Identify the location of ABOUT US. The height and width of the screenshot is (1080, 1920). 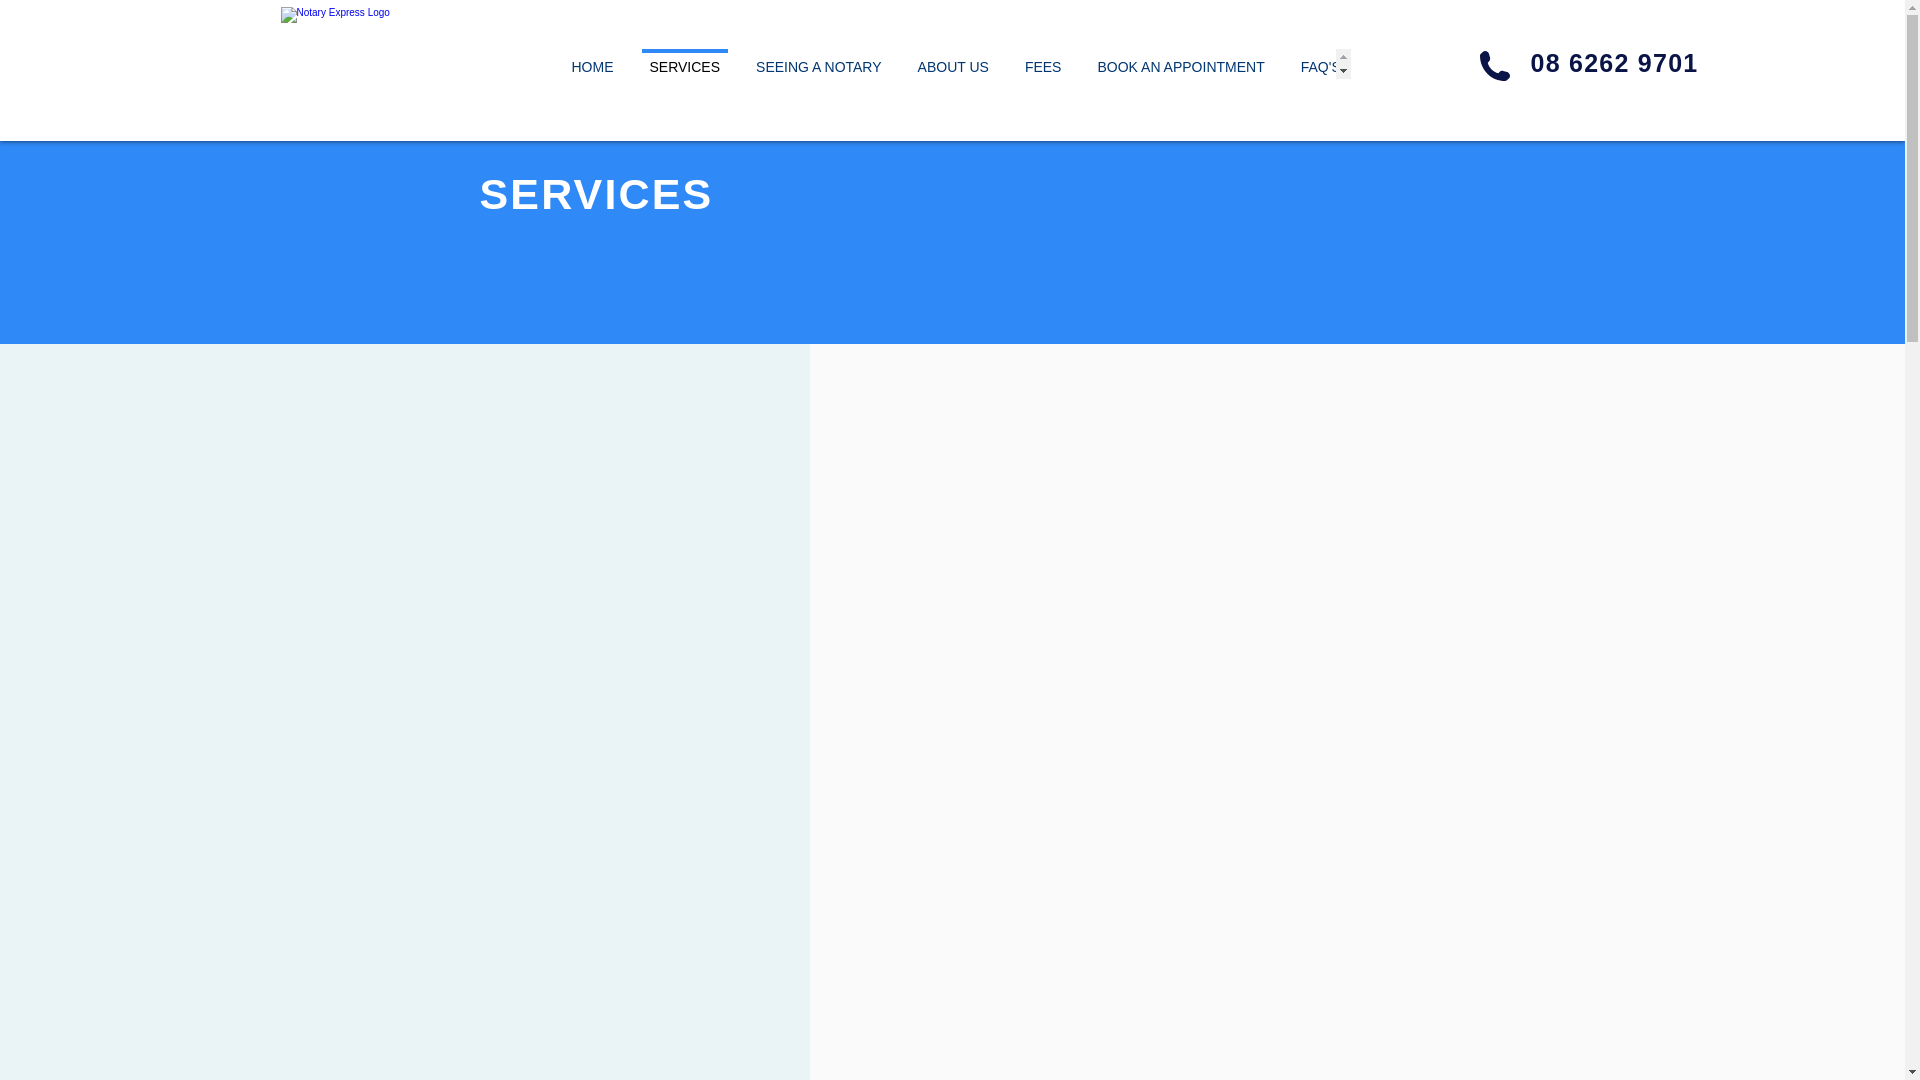
(953, 63).